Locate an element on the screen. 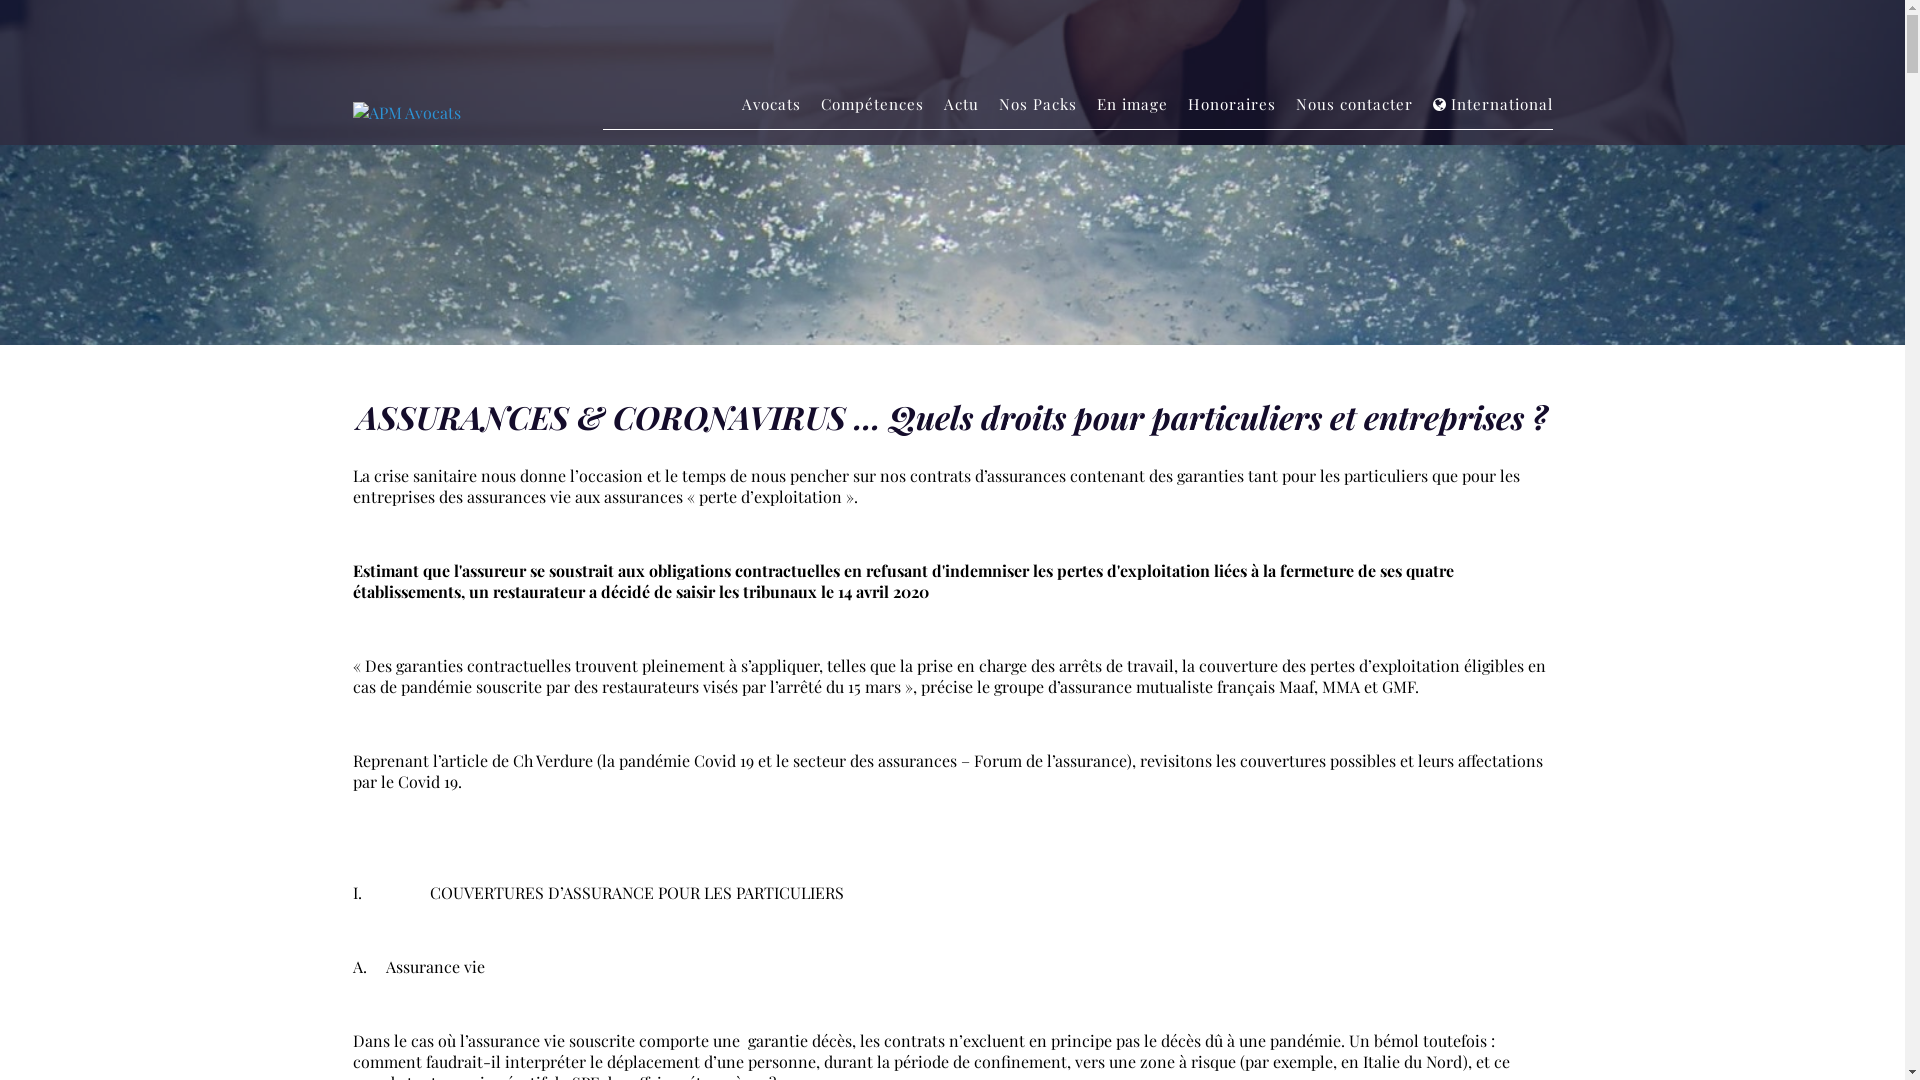  Actu is located at coordinates (962, 104).